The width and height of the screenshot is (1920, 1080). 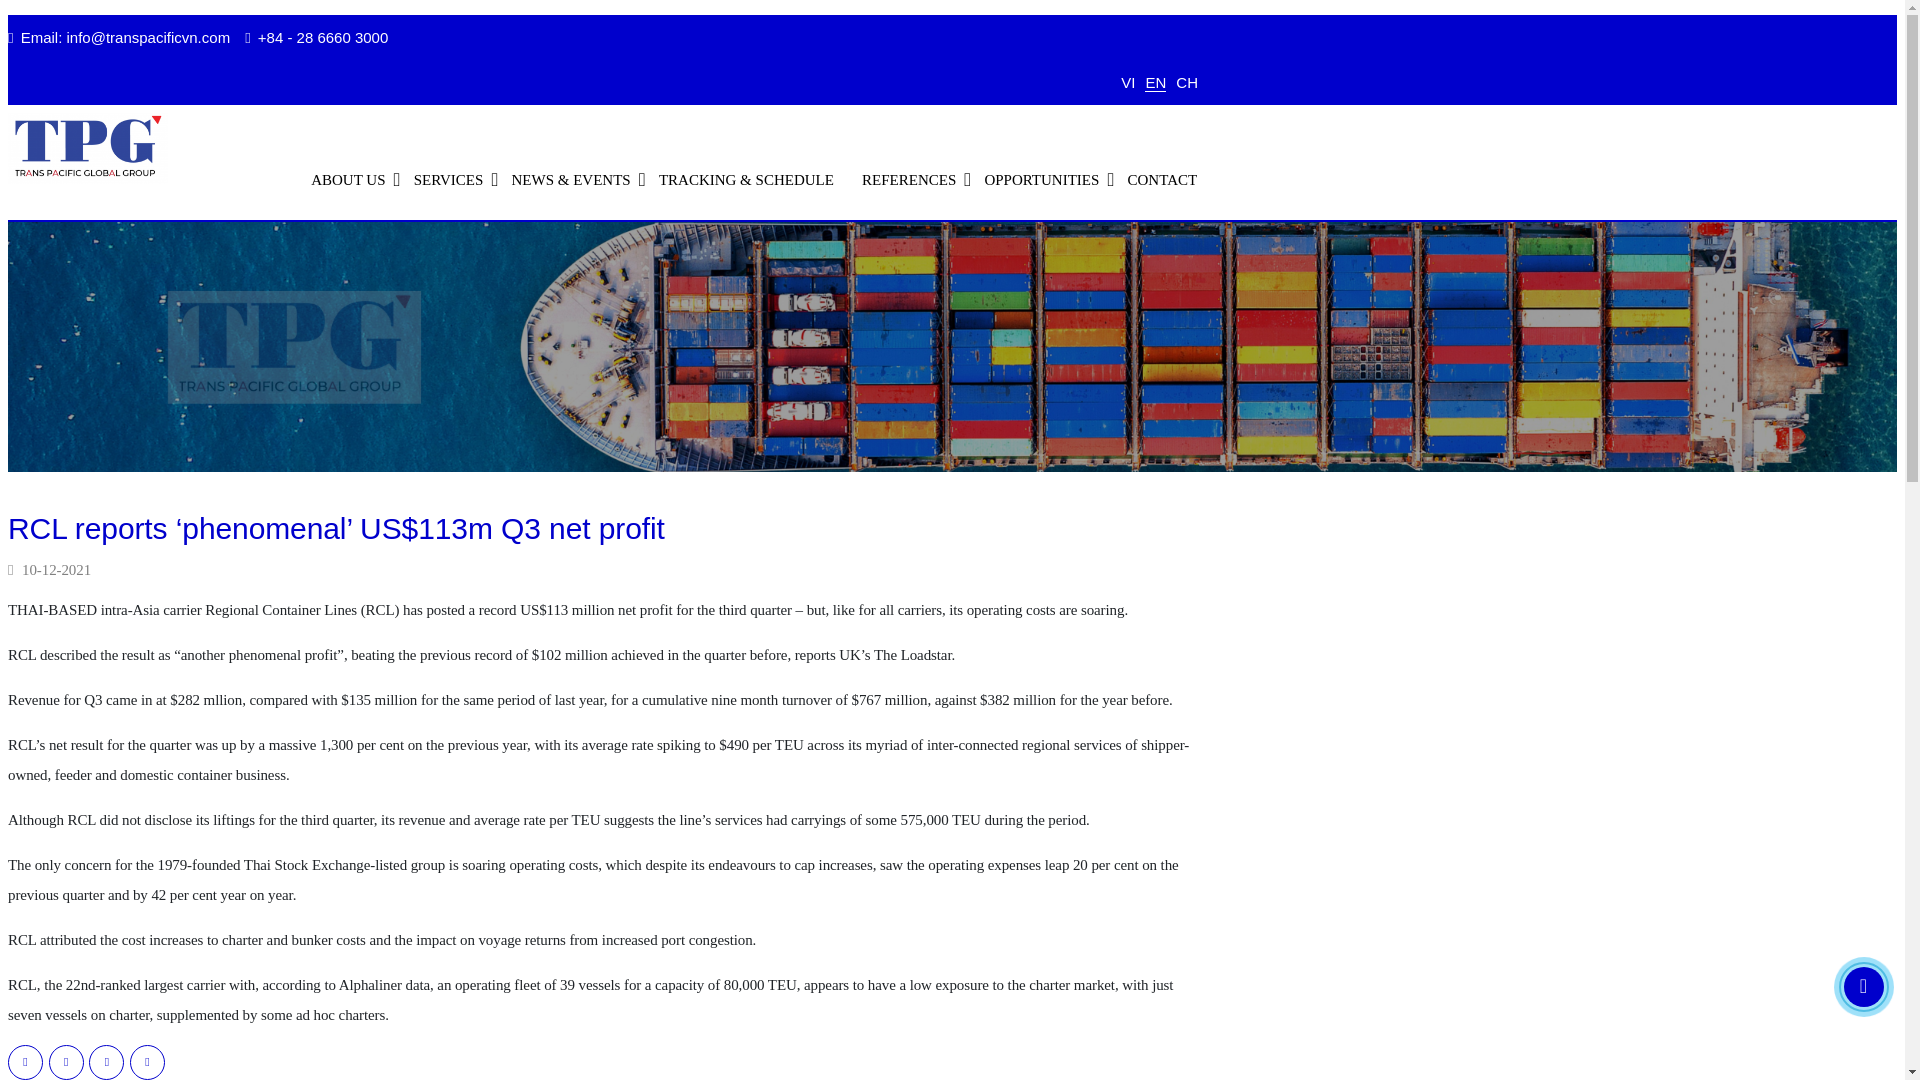 I want to click on EN, so click(x=1154, y=82).